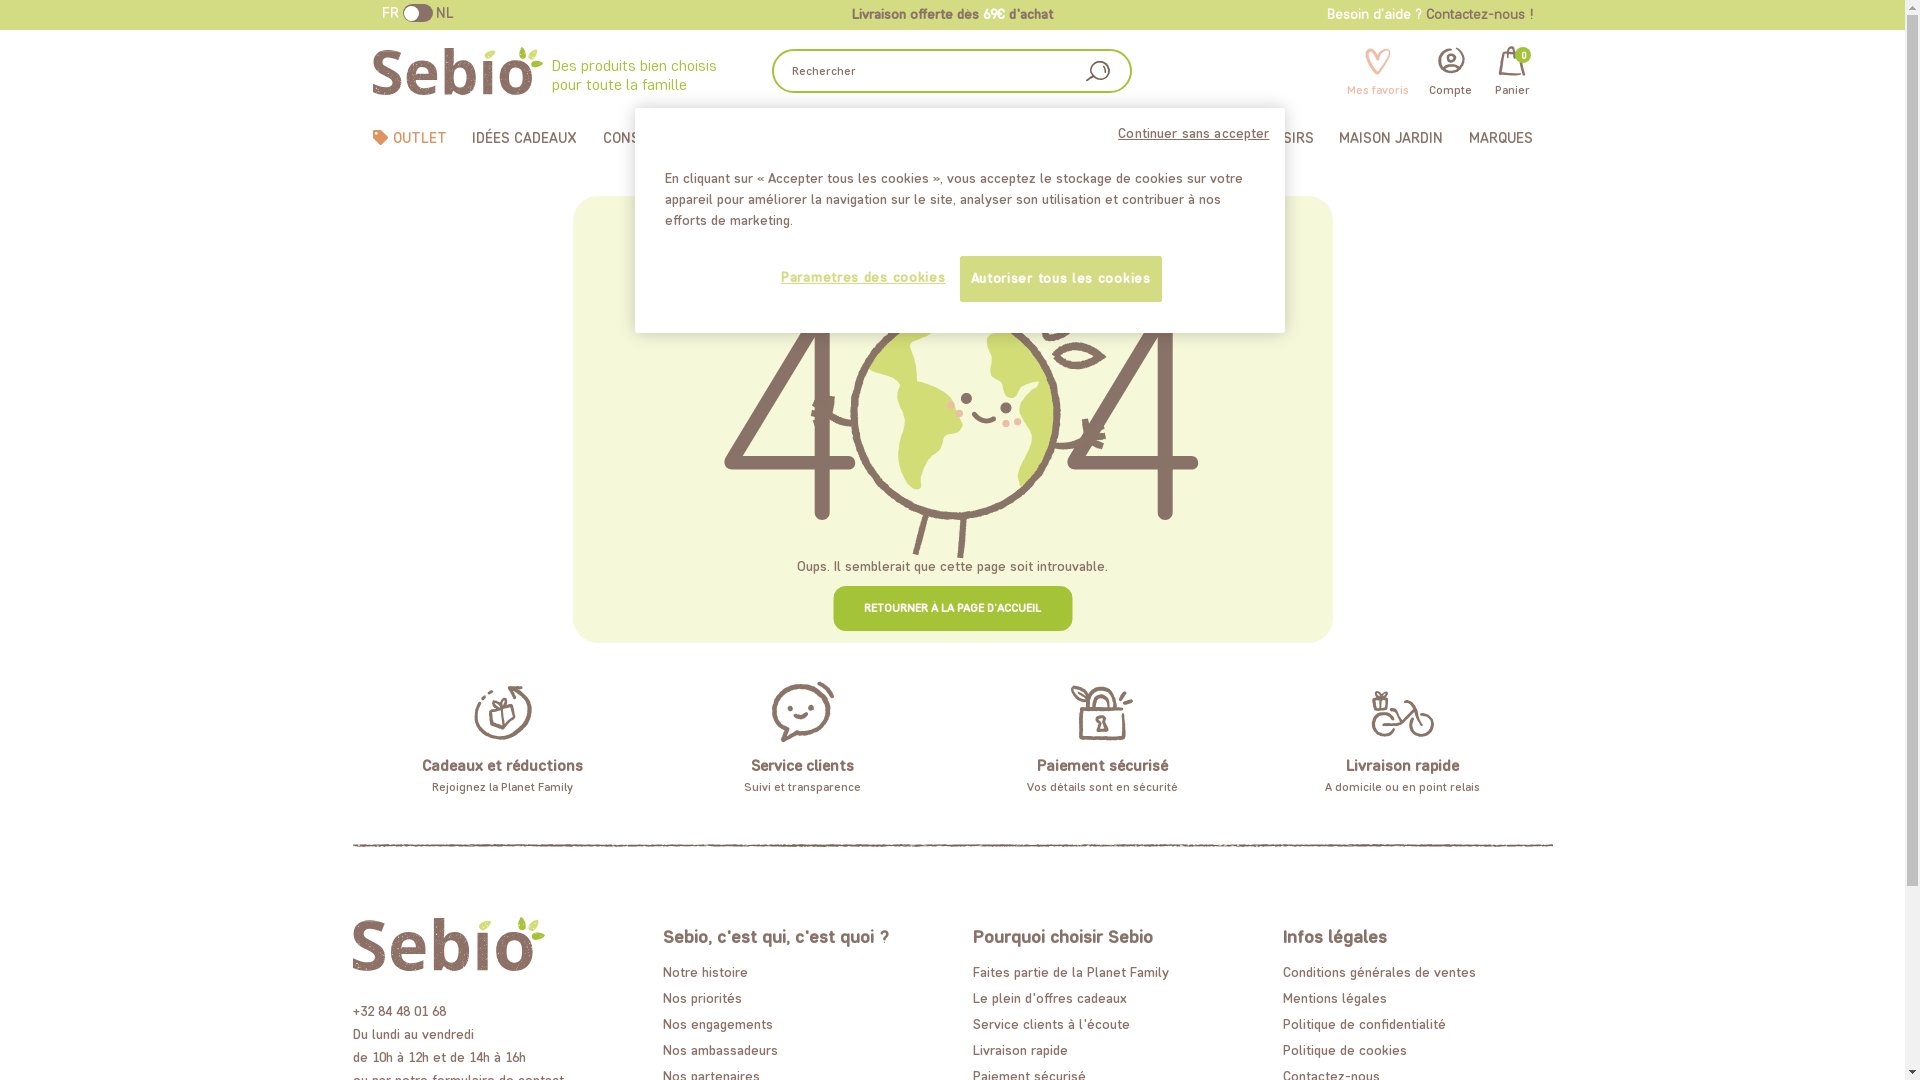  What do you see at coordinates (1378, 70) in the screenshot?
I see `Mes favoris` at bounding box center [1378, 70].